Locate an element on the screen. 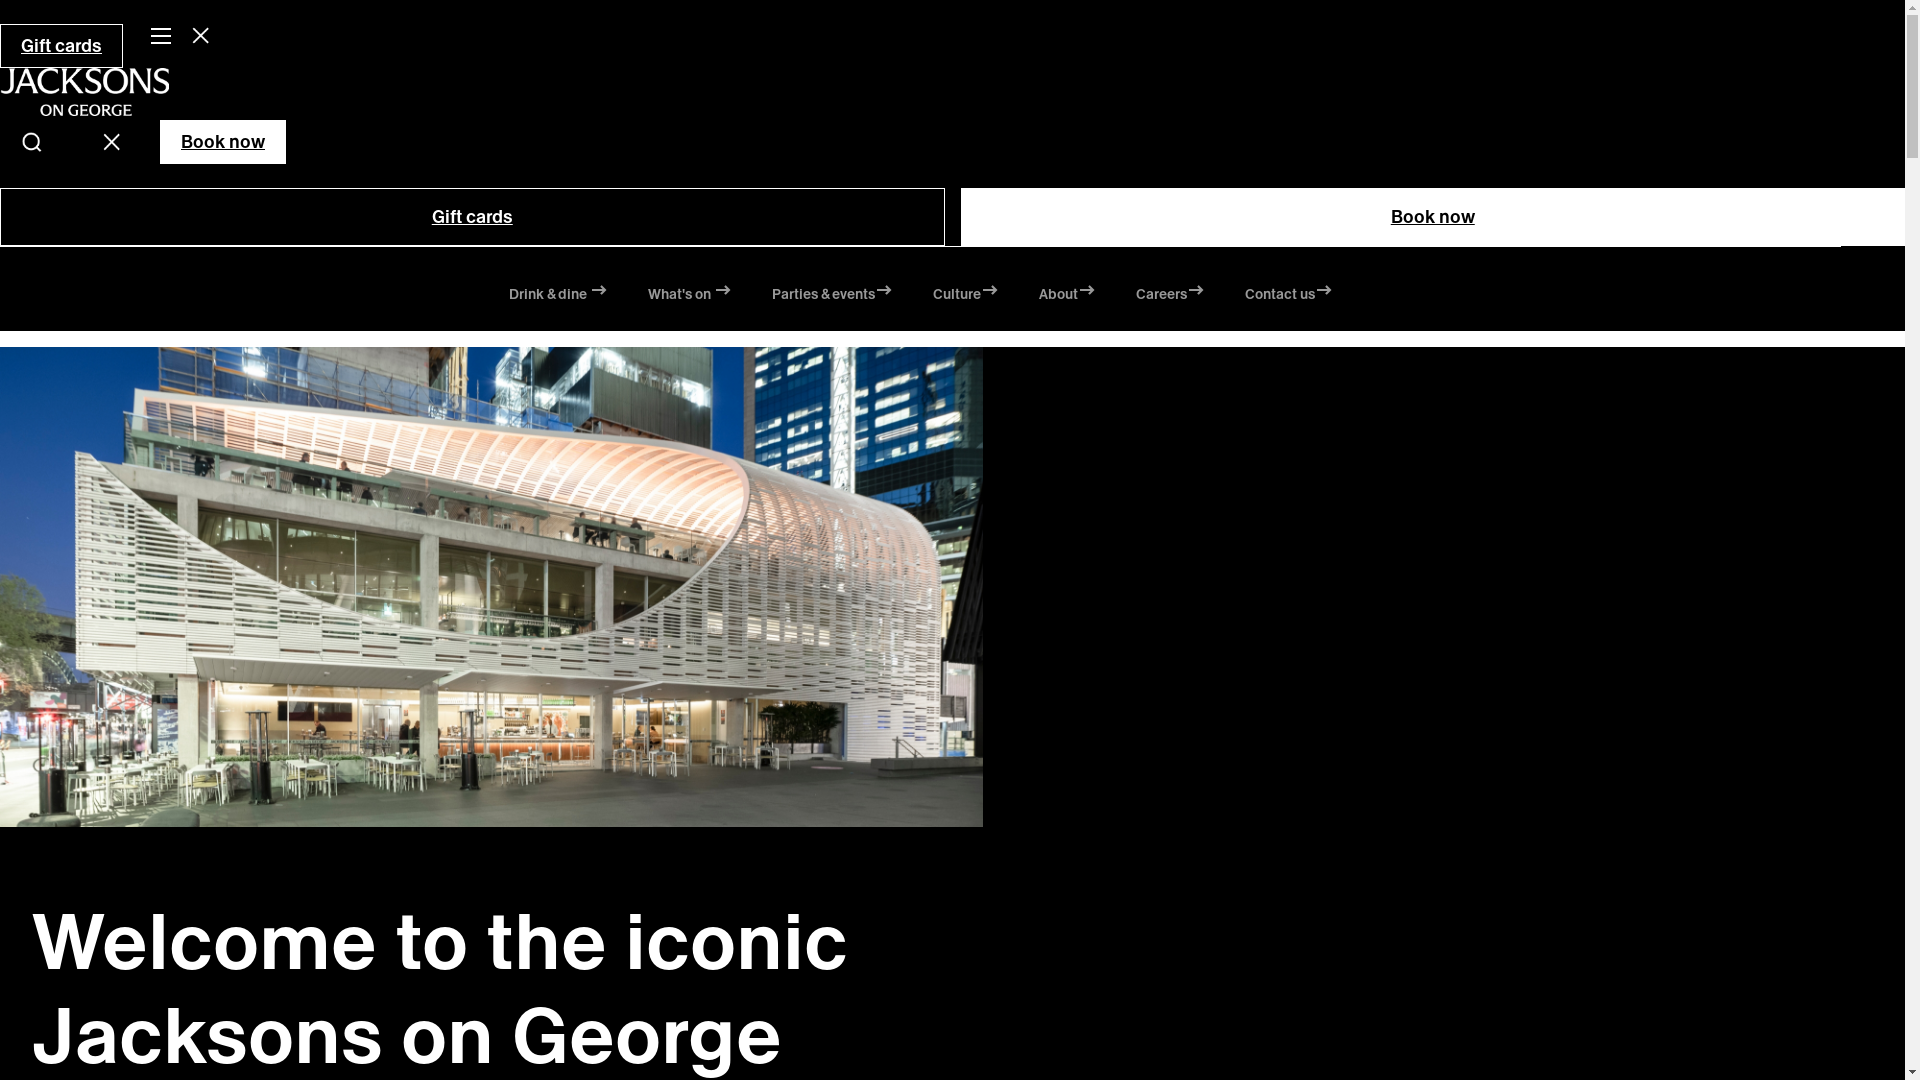 This screenshot has height=1080, width=1920. About is located at coordinates (1066, 297).